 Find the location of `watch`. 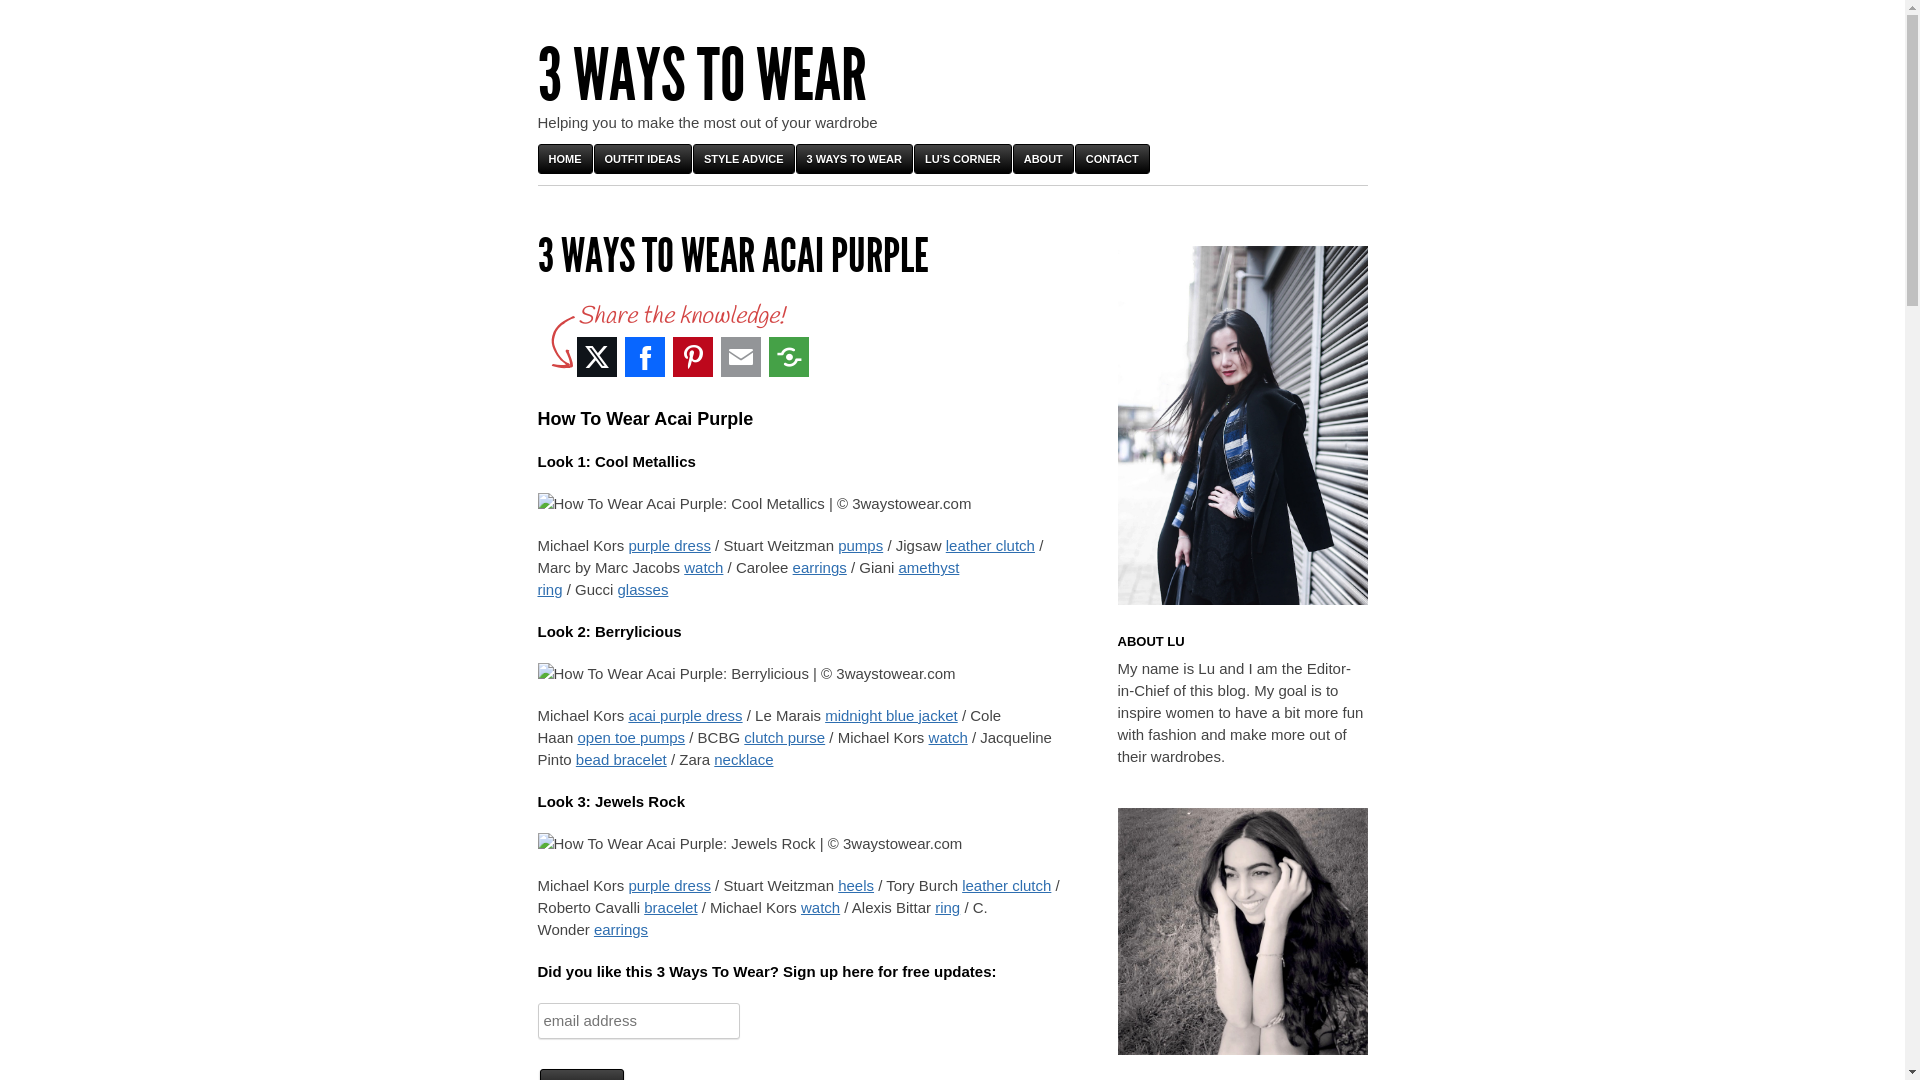

watch is located at coordinates (948, 738).